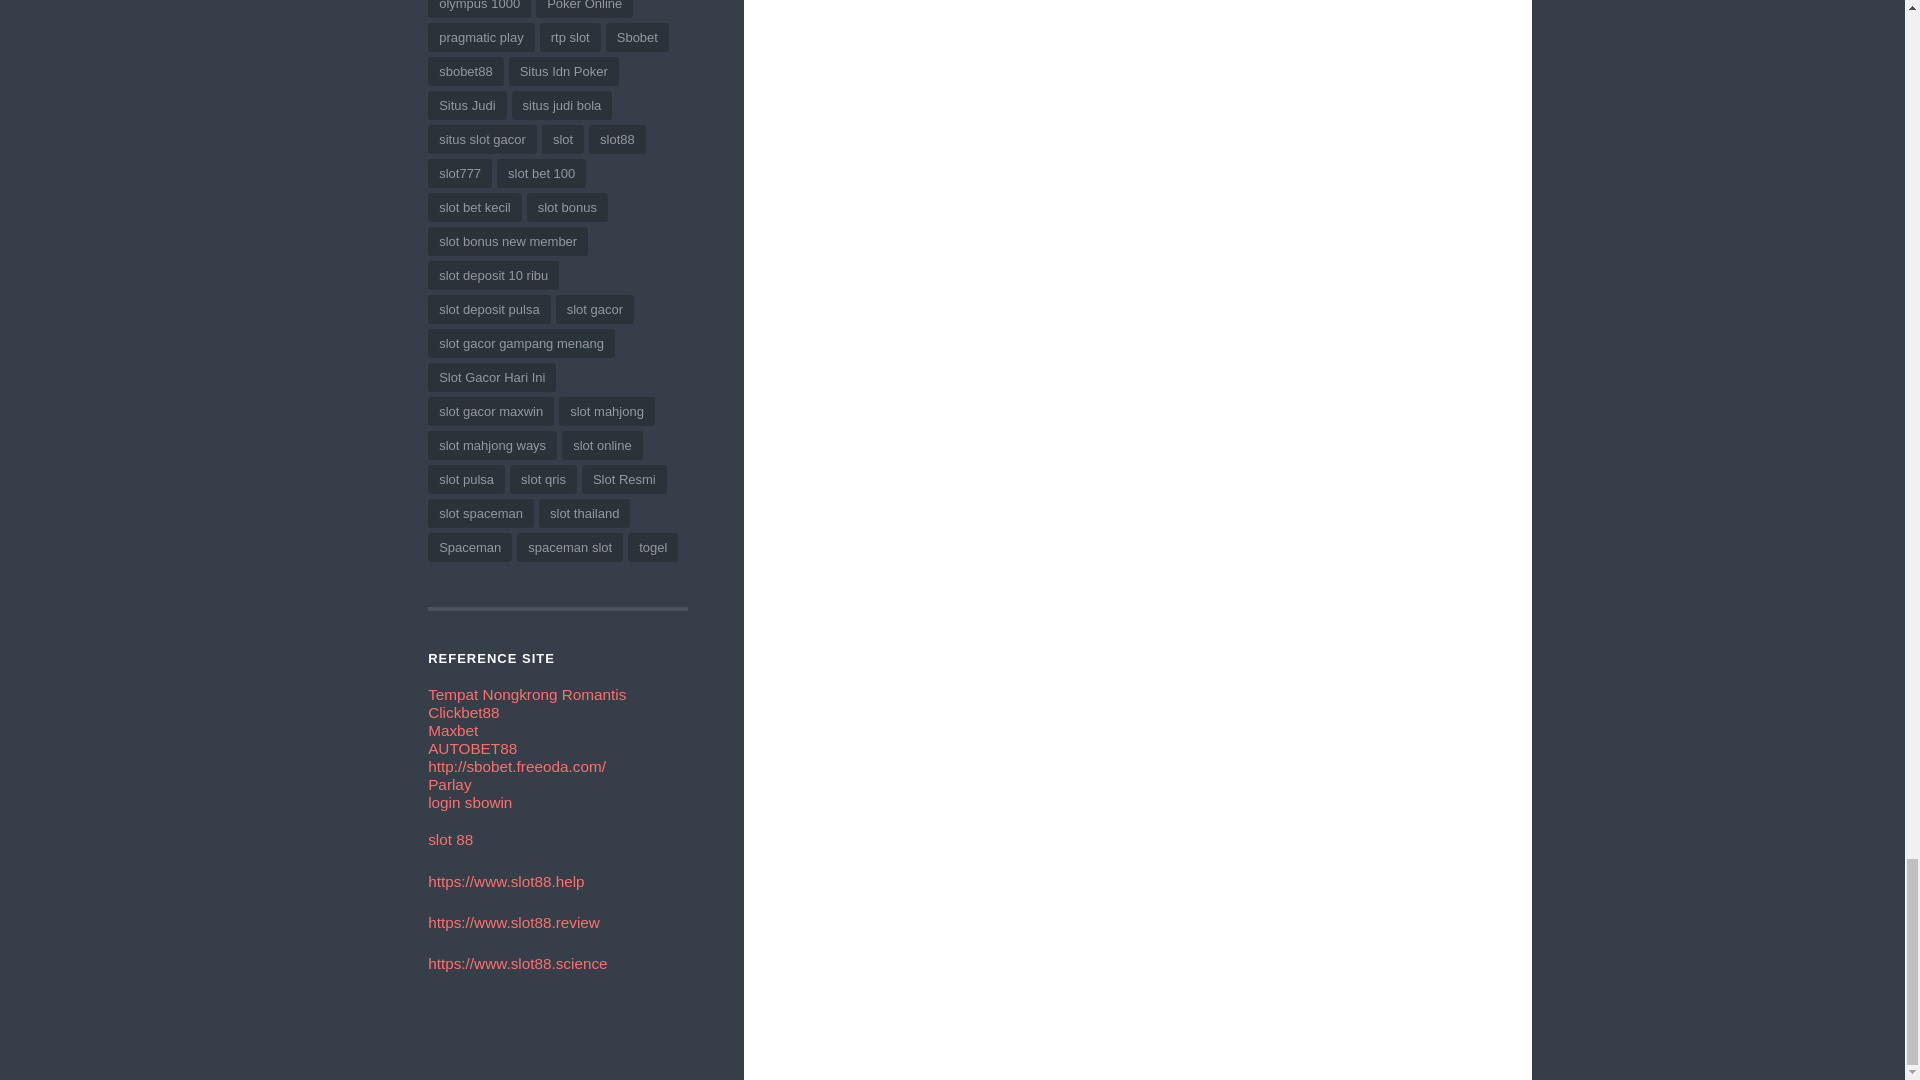 The width and height of the screenshot is (1920, 1080). I want to click on login sbowin, so click(470, 802).